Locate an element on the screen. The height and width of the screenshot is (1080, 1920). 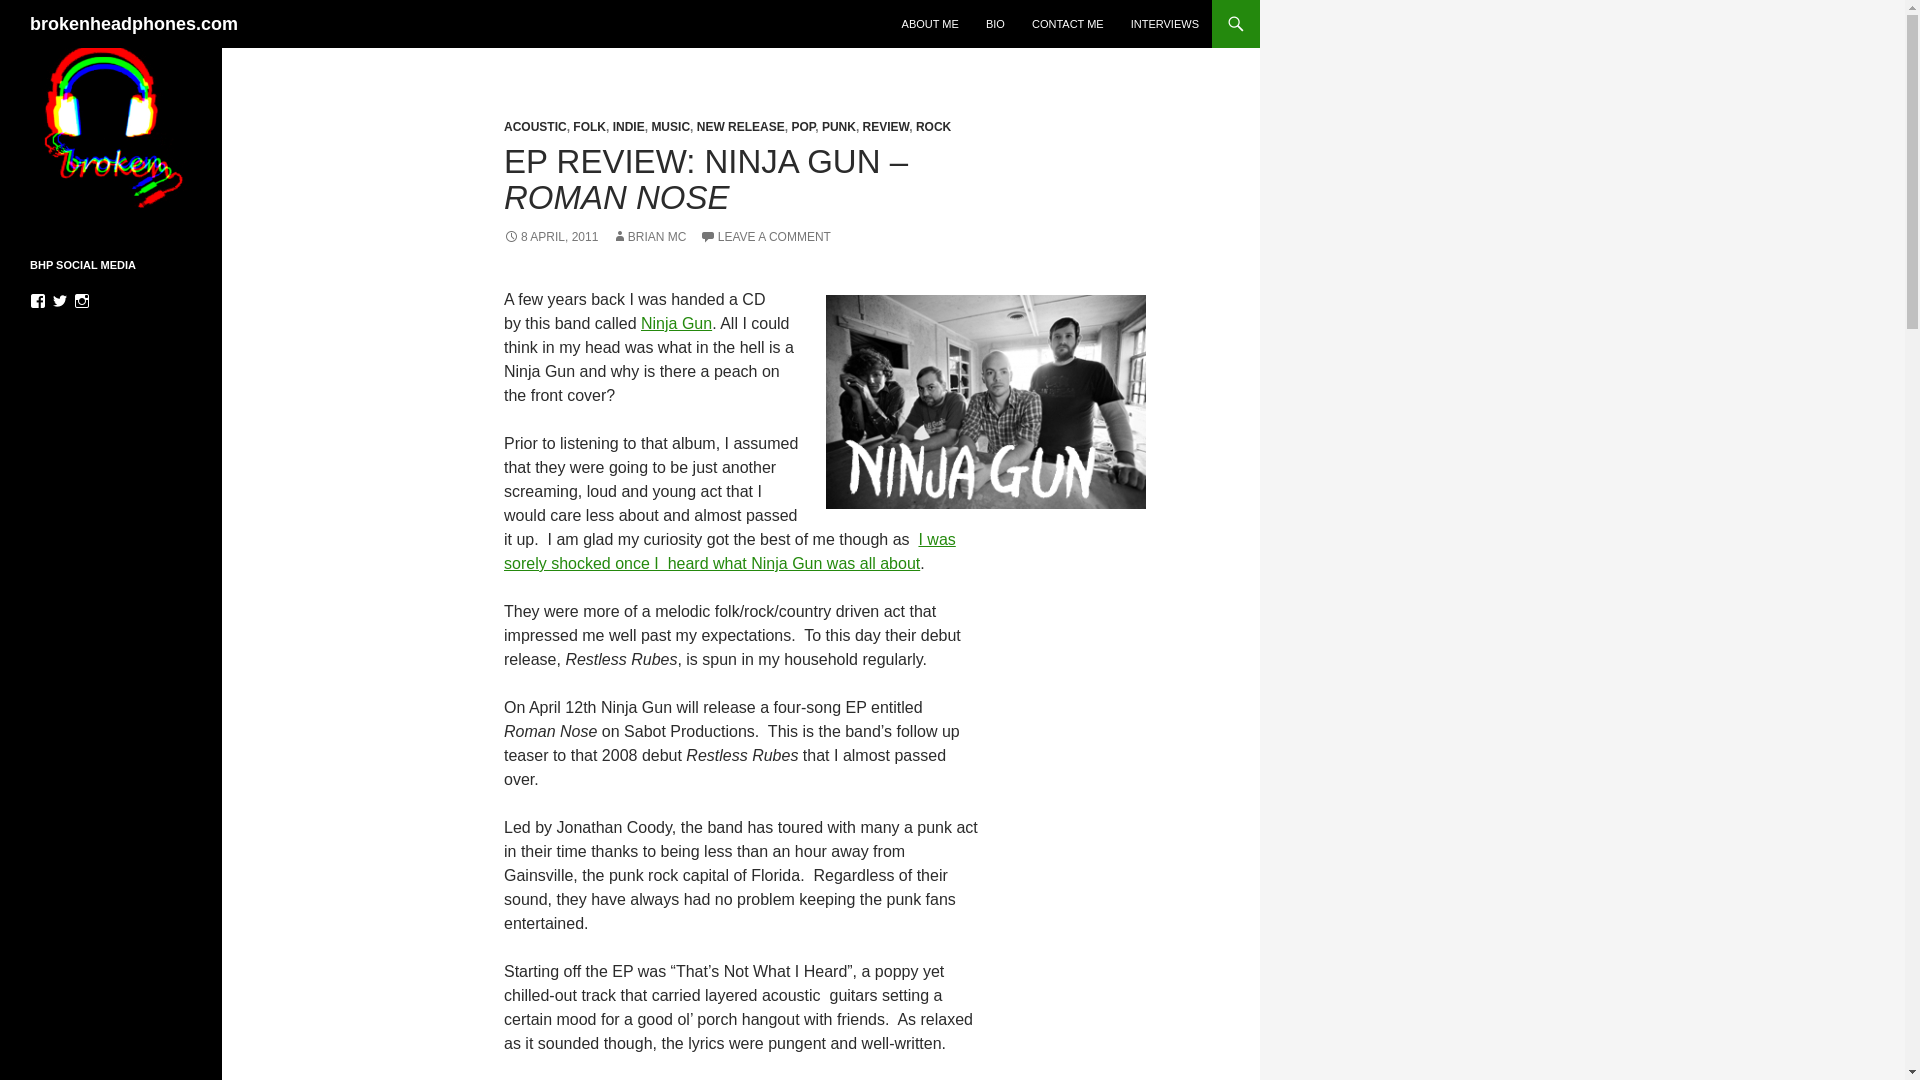
brokenheadphones.com is located at coordinates (134, 24).